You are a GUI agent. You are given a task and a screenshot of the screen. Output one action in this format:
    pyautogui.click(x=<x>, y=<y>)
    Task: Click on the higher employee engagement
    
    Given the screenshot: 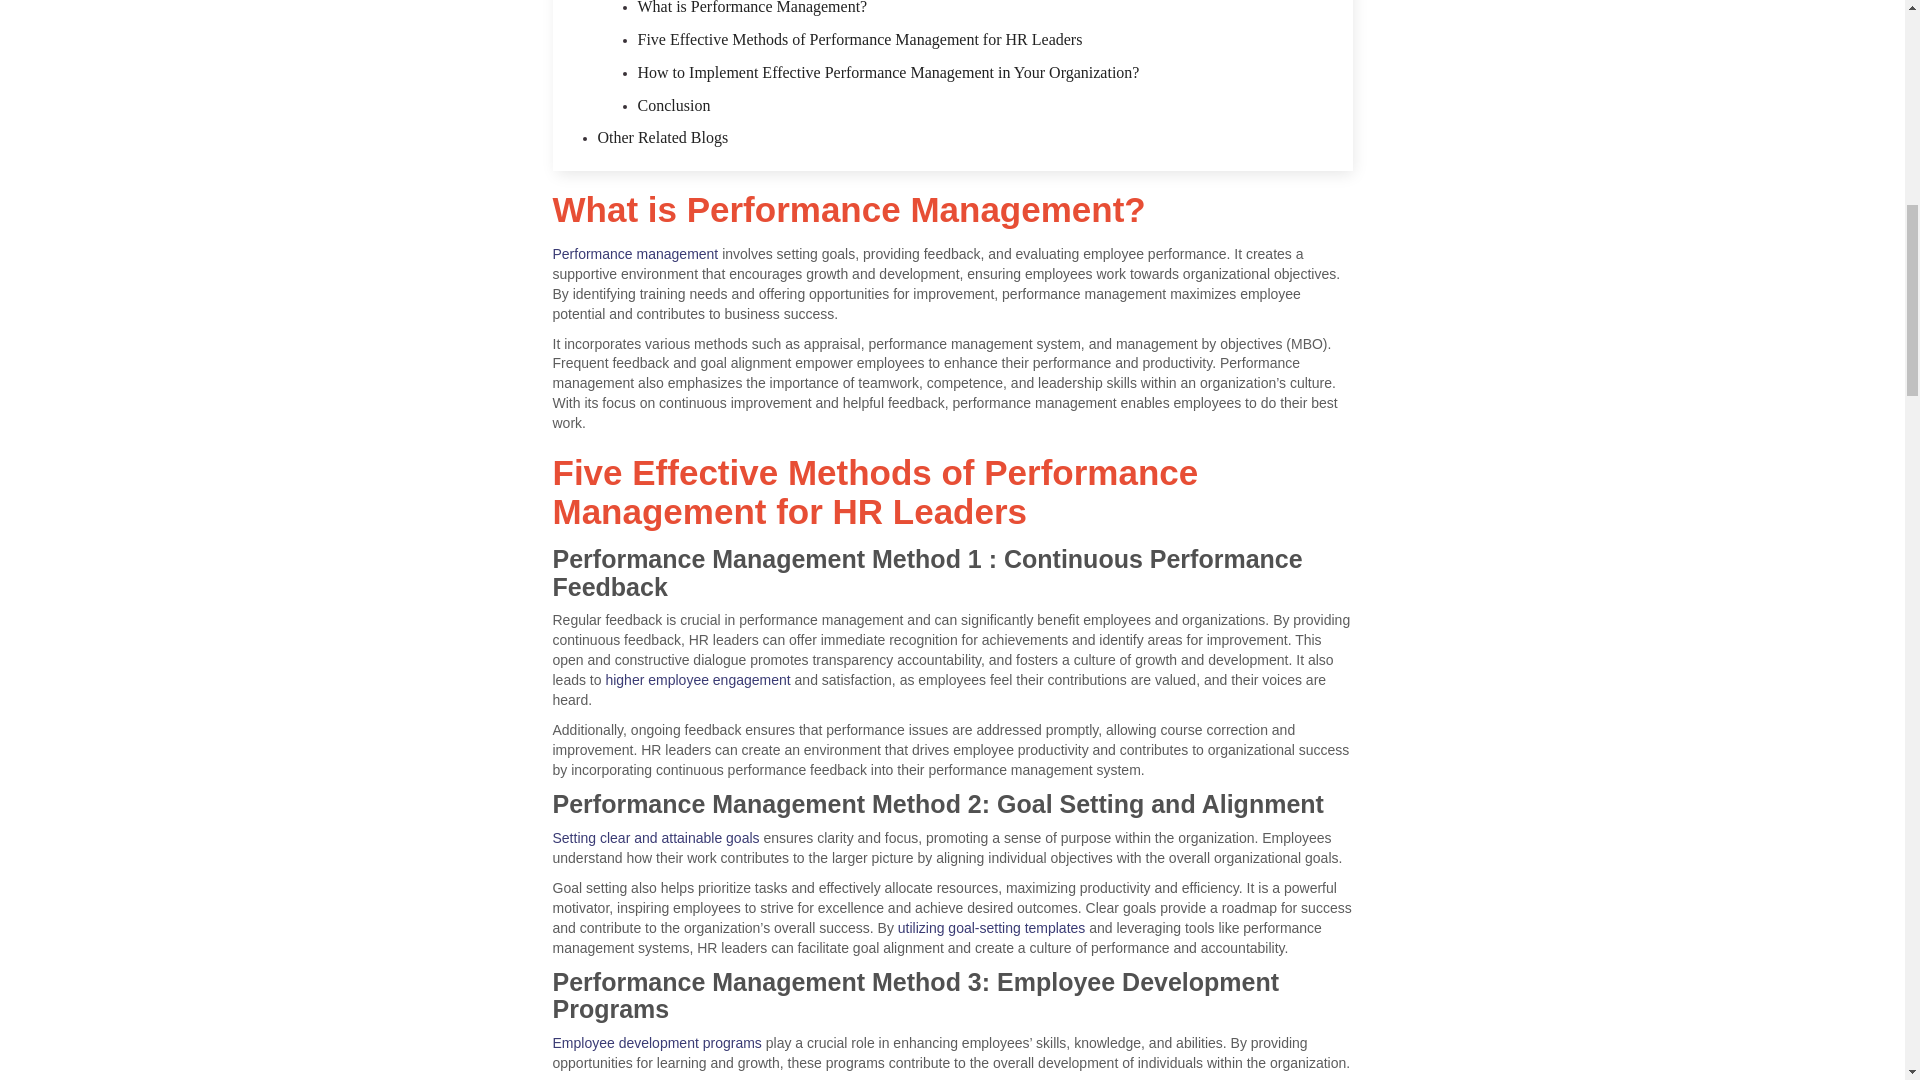 What is the action you would take?
    pyautogui.click(x=696, y=679)
    